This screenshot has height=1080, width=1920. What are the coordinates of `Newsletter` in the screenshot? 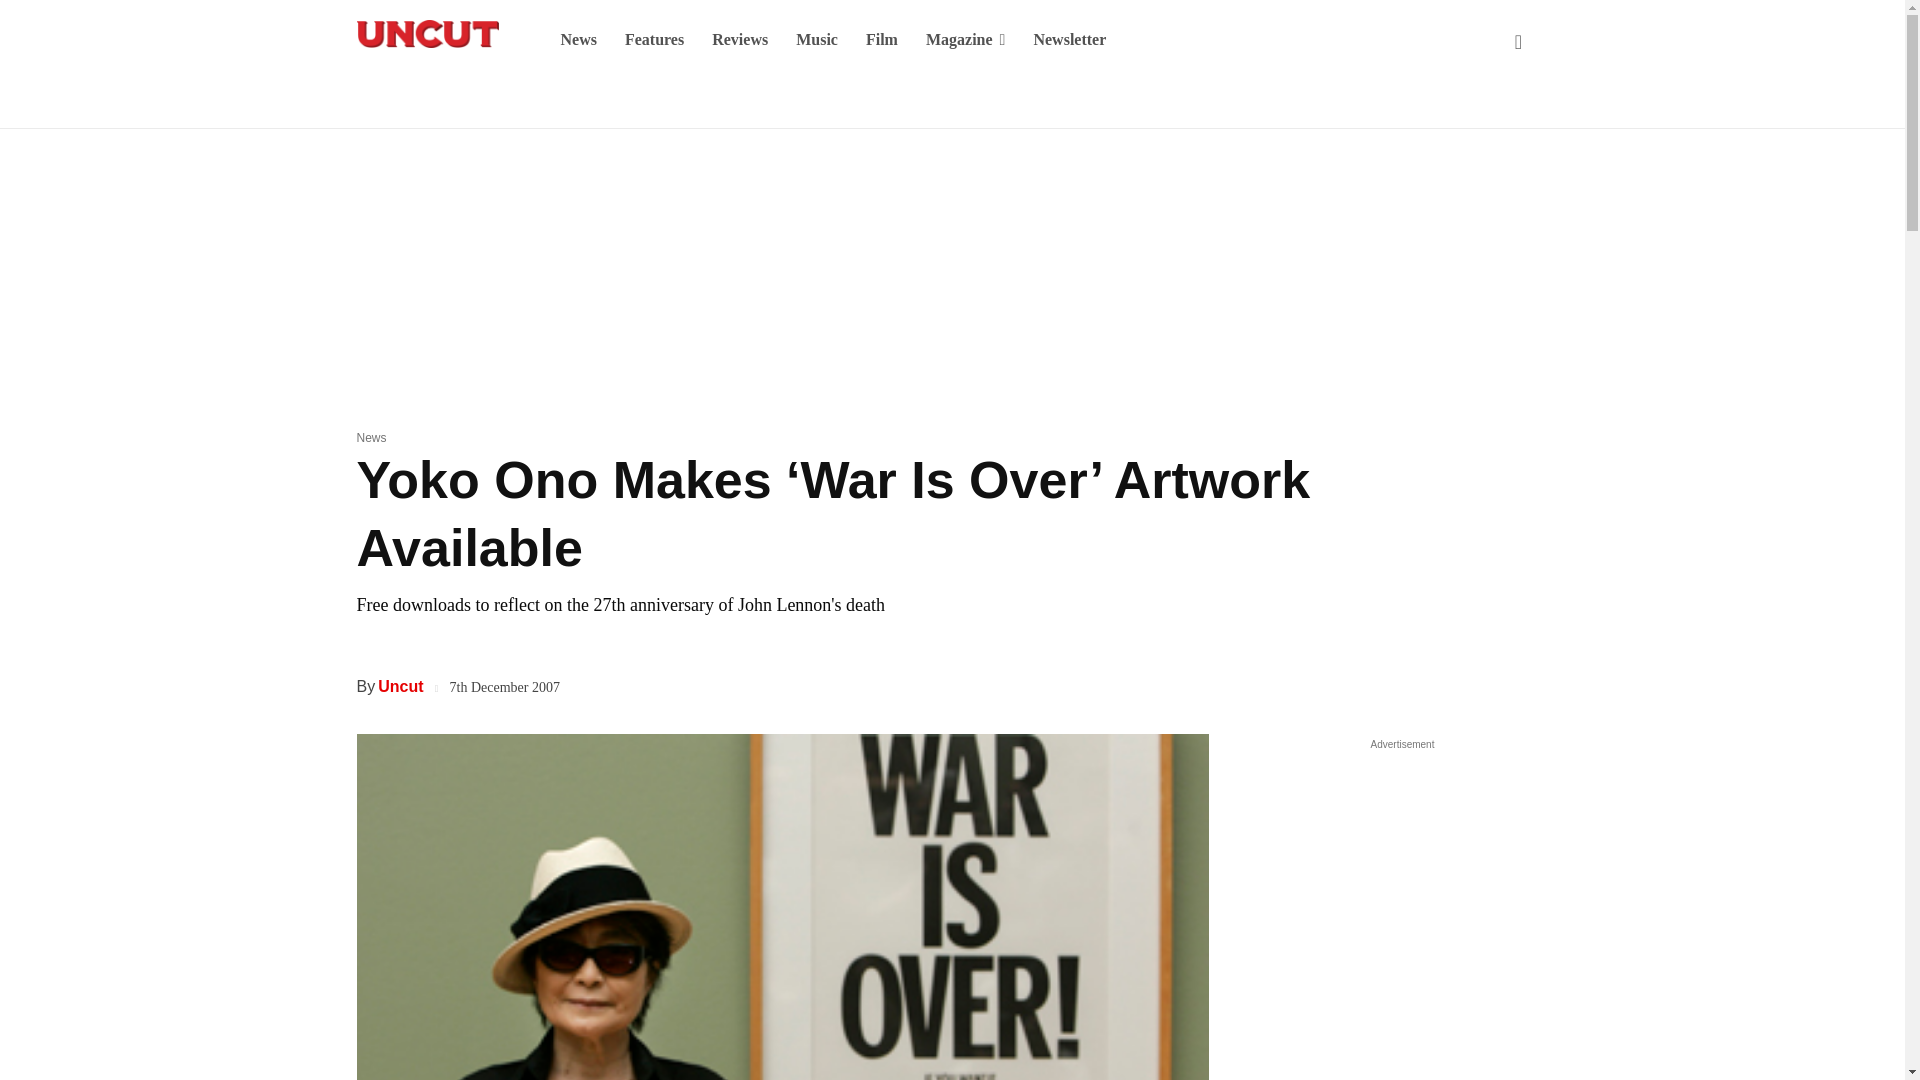 It's located at (1069, 40).